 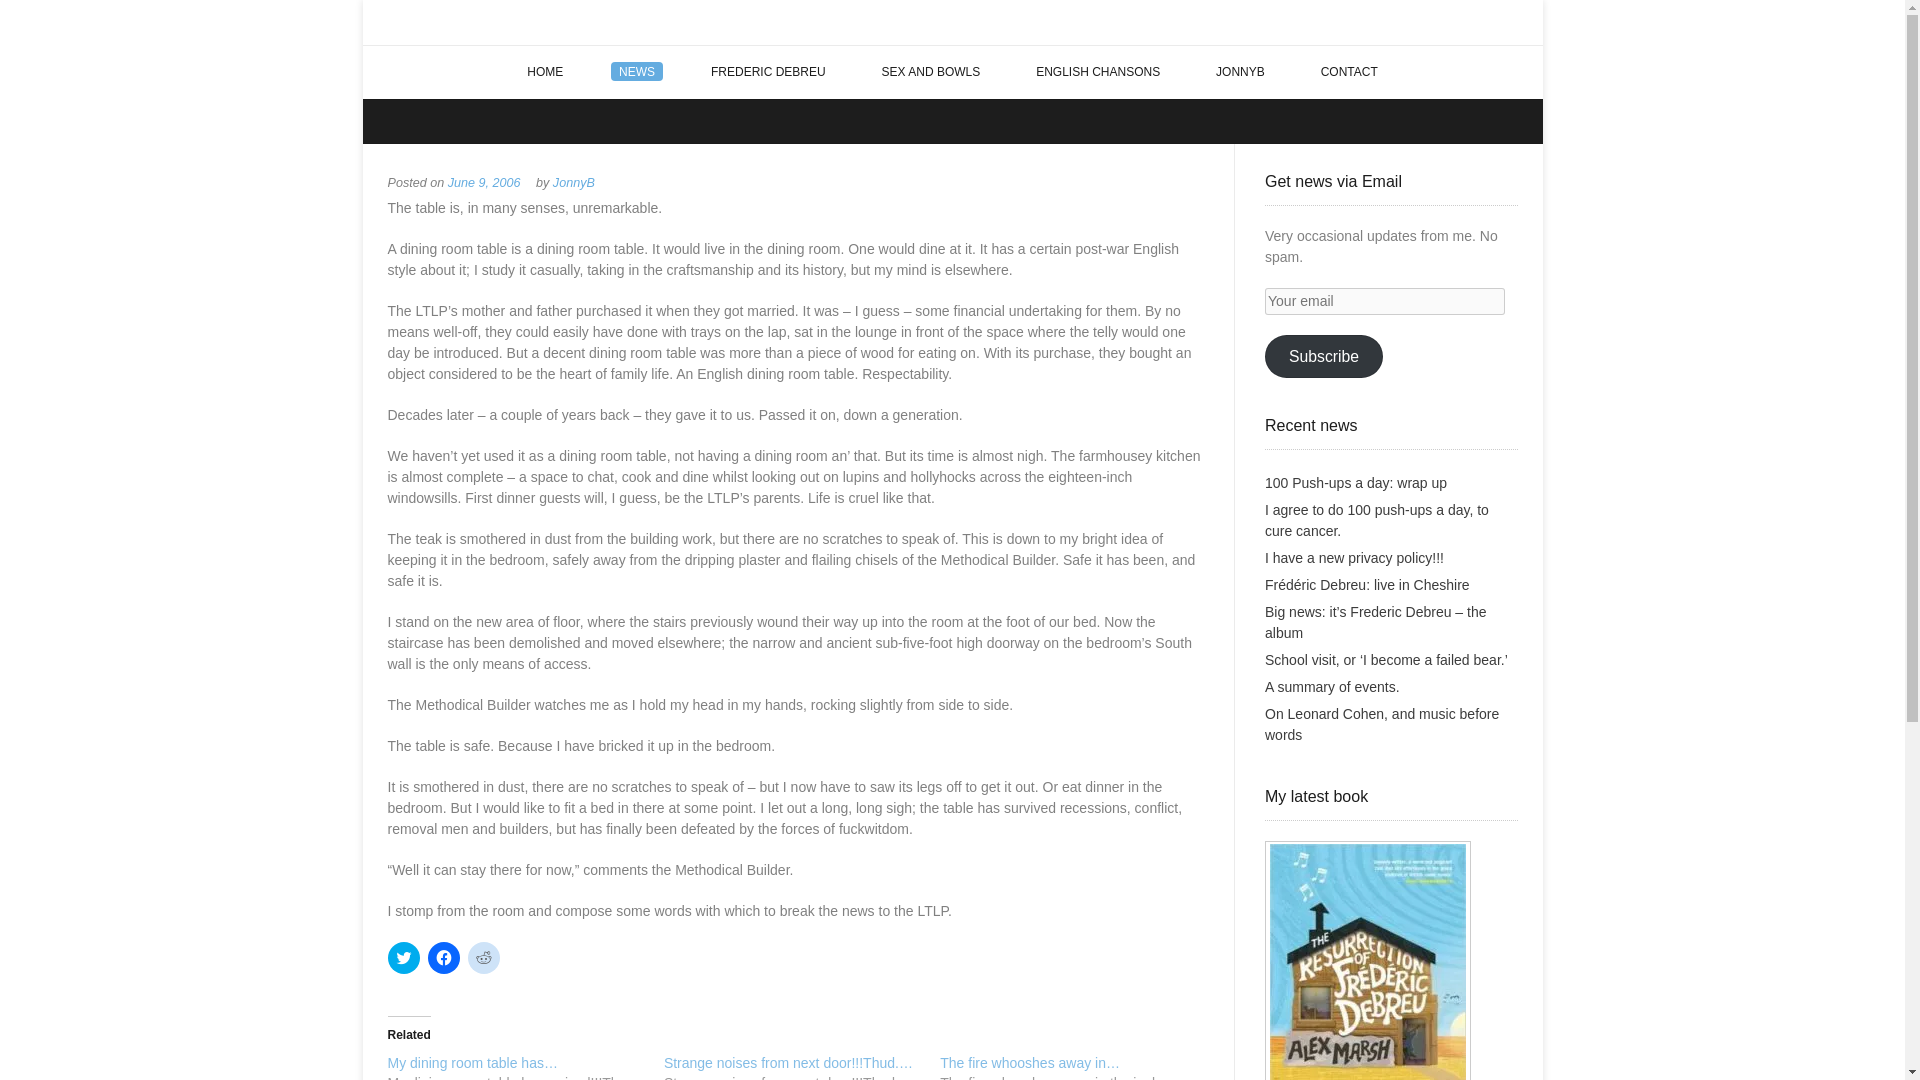 What do you see at coordinates (768, 72) in the screenshot?
I see `FREDERIC DEBREU` at bounding box center [768, 72].